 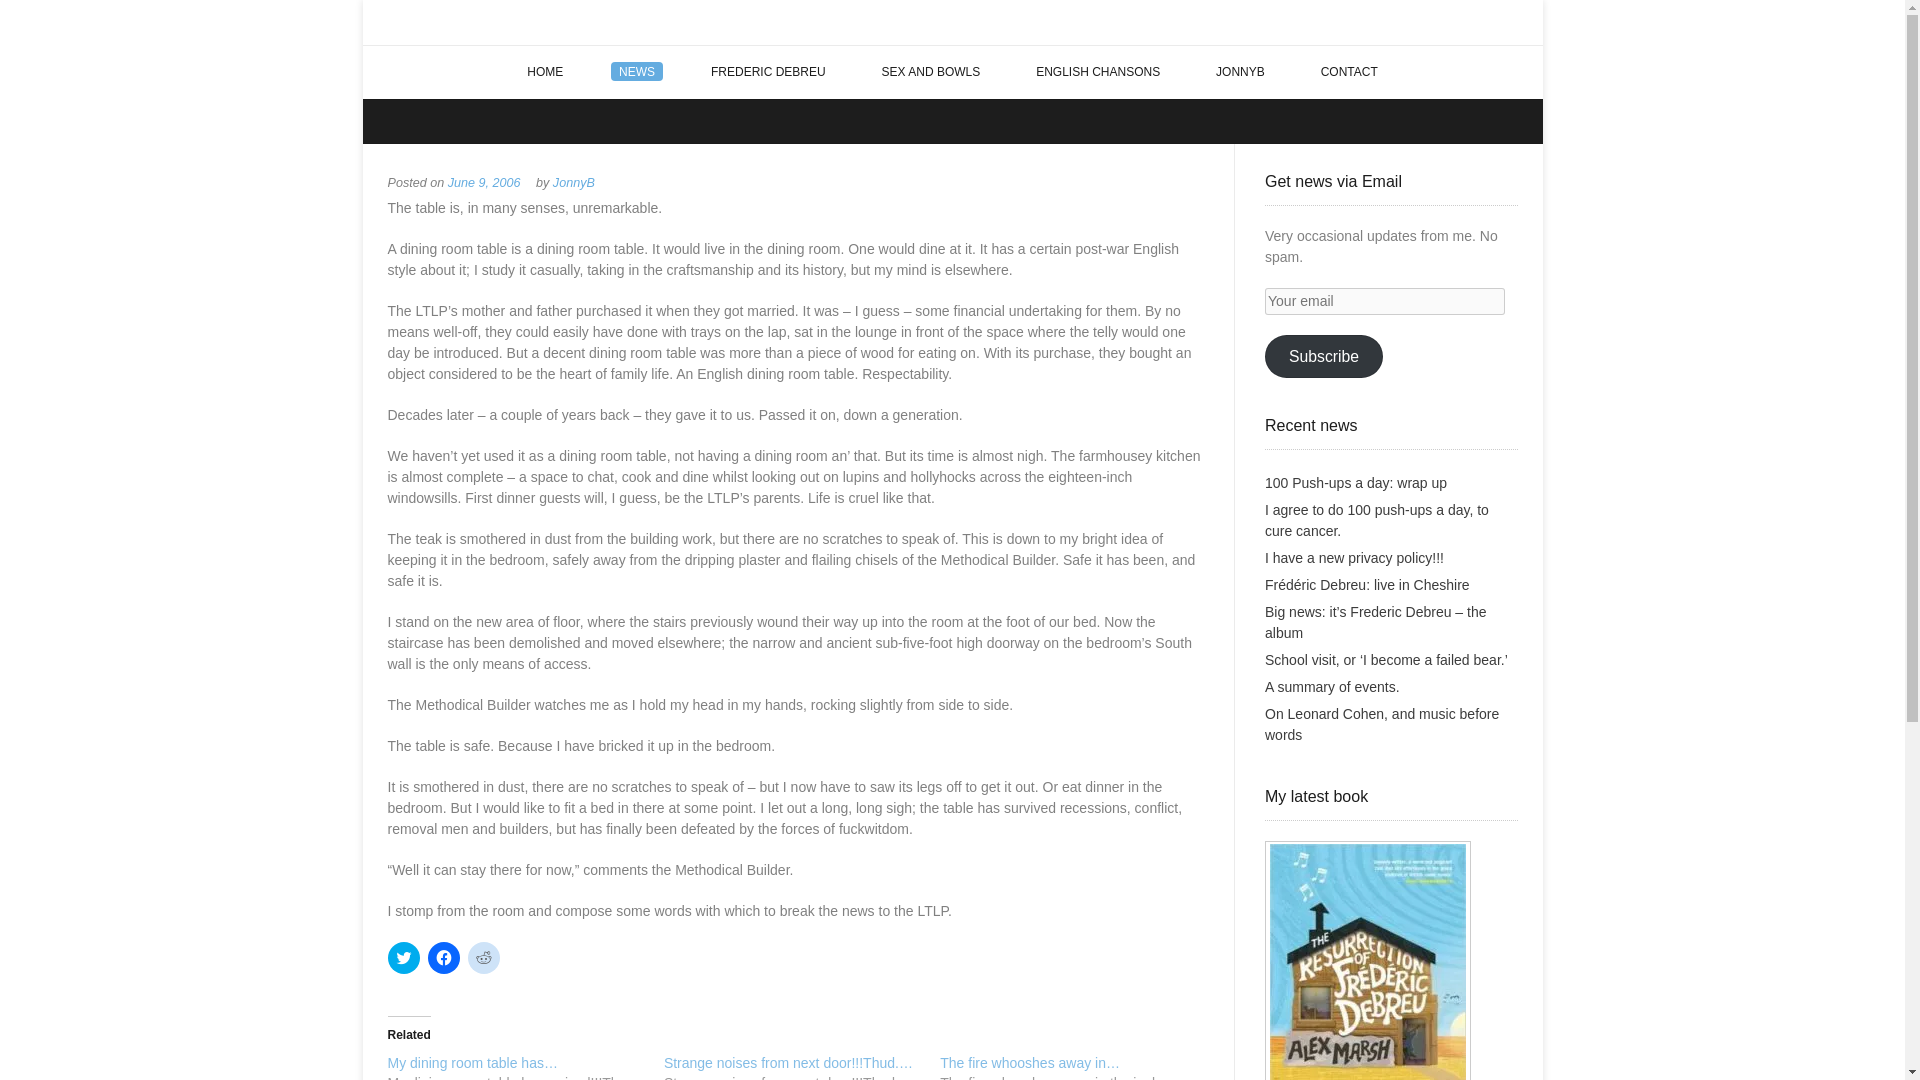 What do you see at coordinates (768, 72) in the screenshot?
I see `FREDERIC DEBREU` at bounding box center [768, 72].